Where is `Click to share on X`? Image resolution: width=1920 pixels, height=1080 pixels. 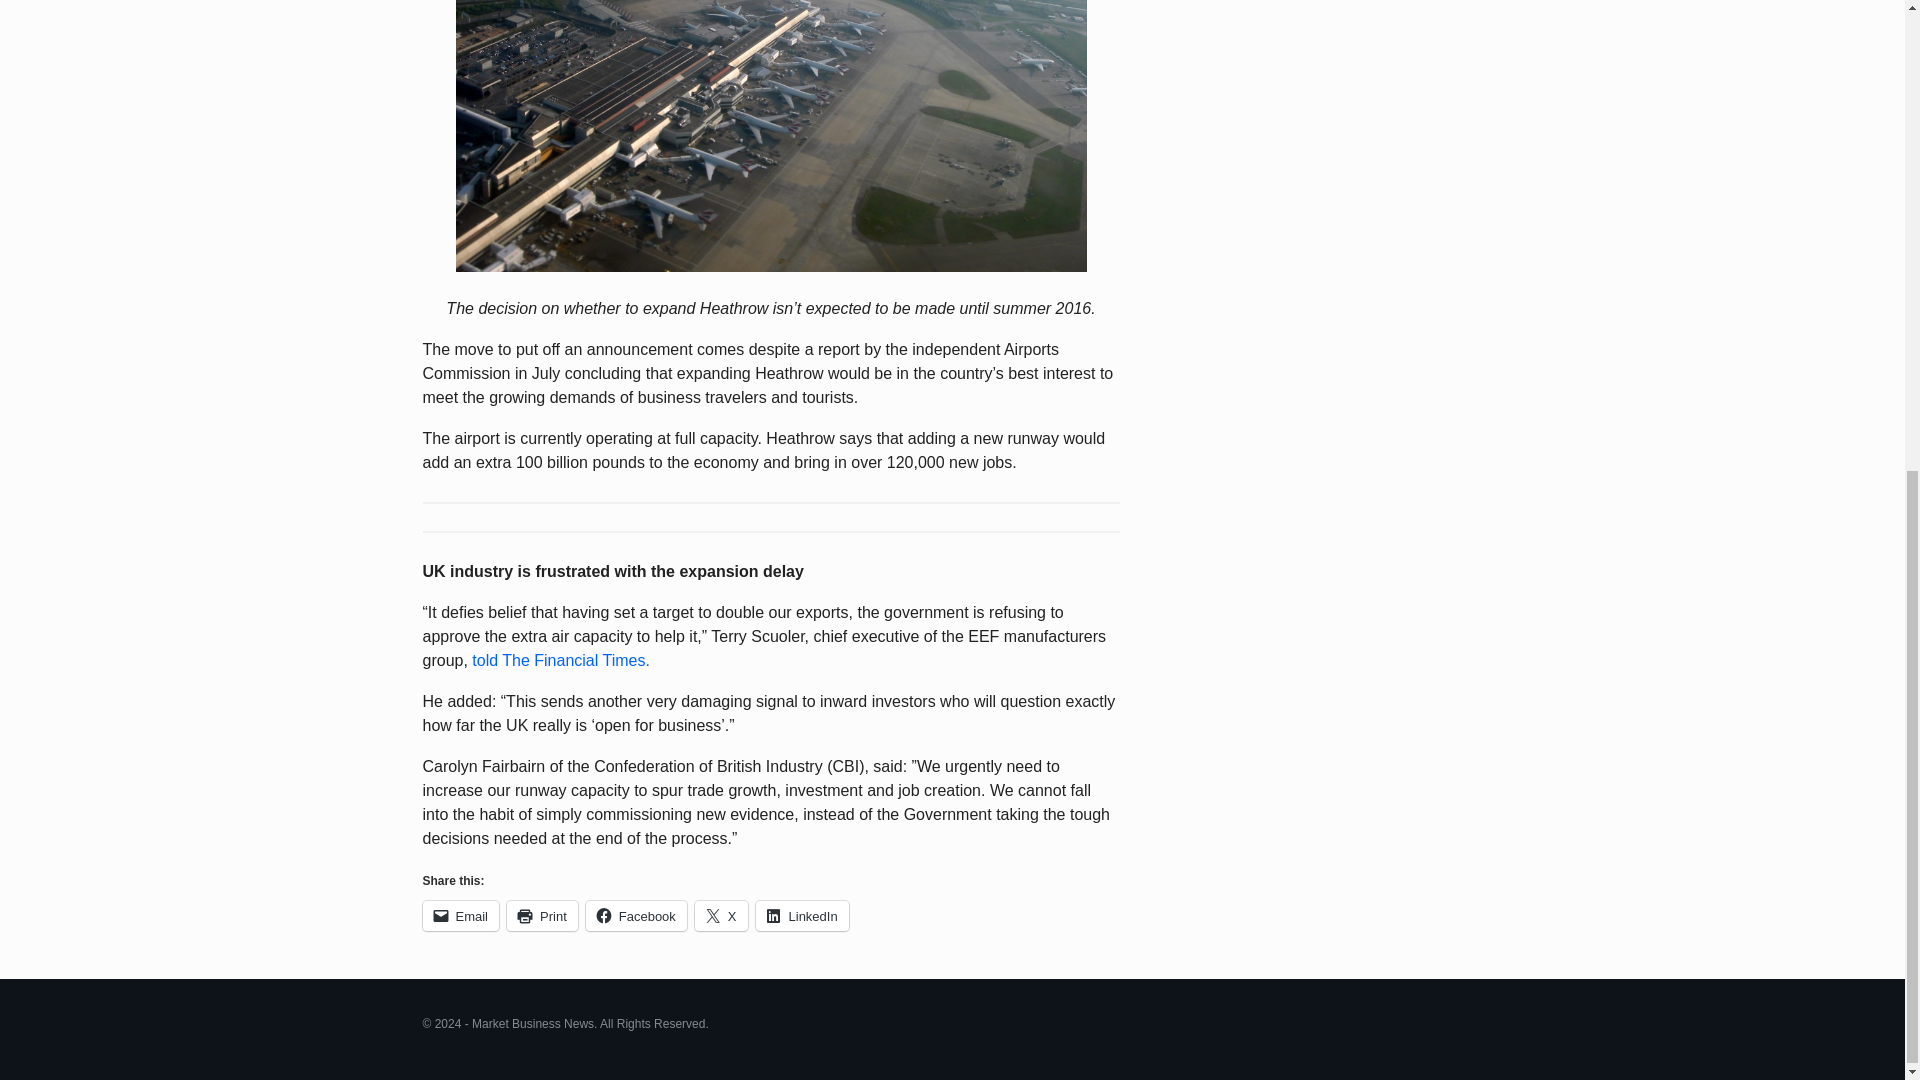
Click to share on X is located at coordinates (722, 915).